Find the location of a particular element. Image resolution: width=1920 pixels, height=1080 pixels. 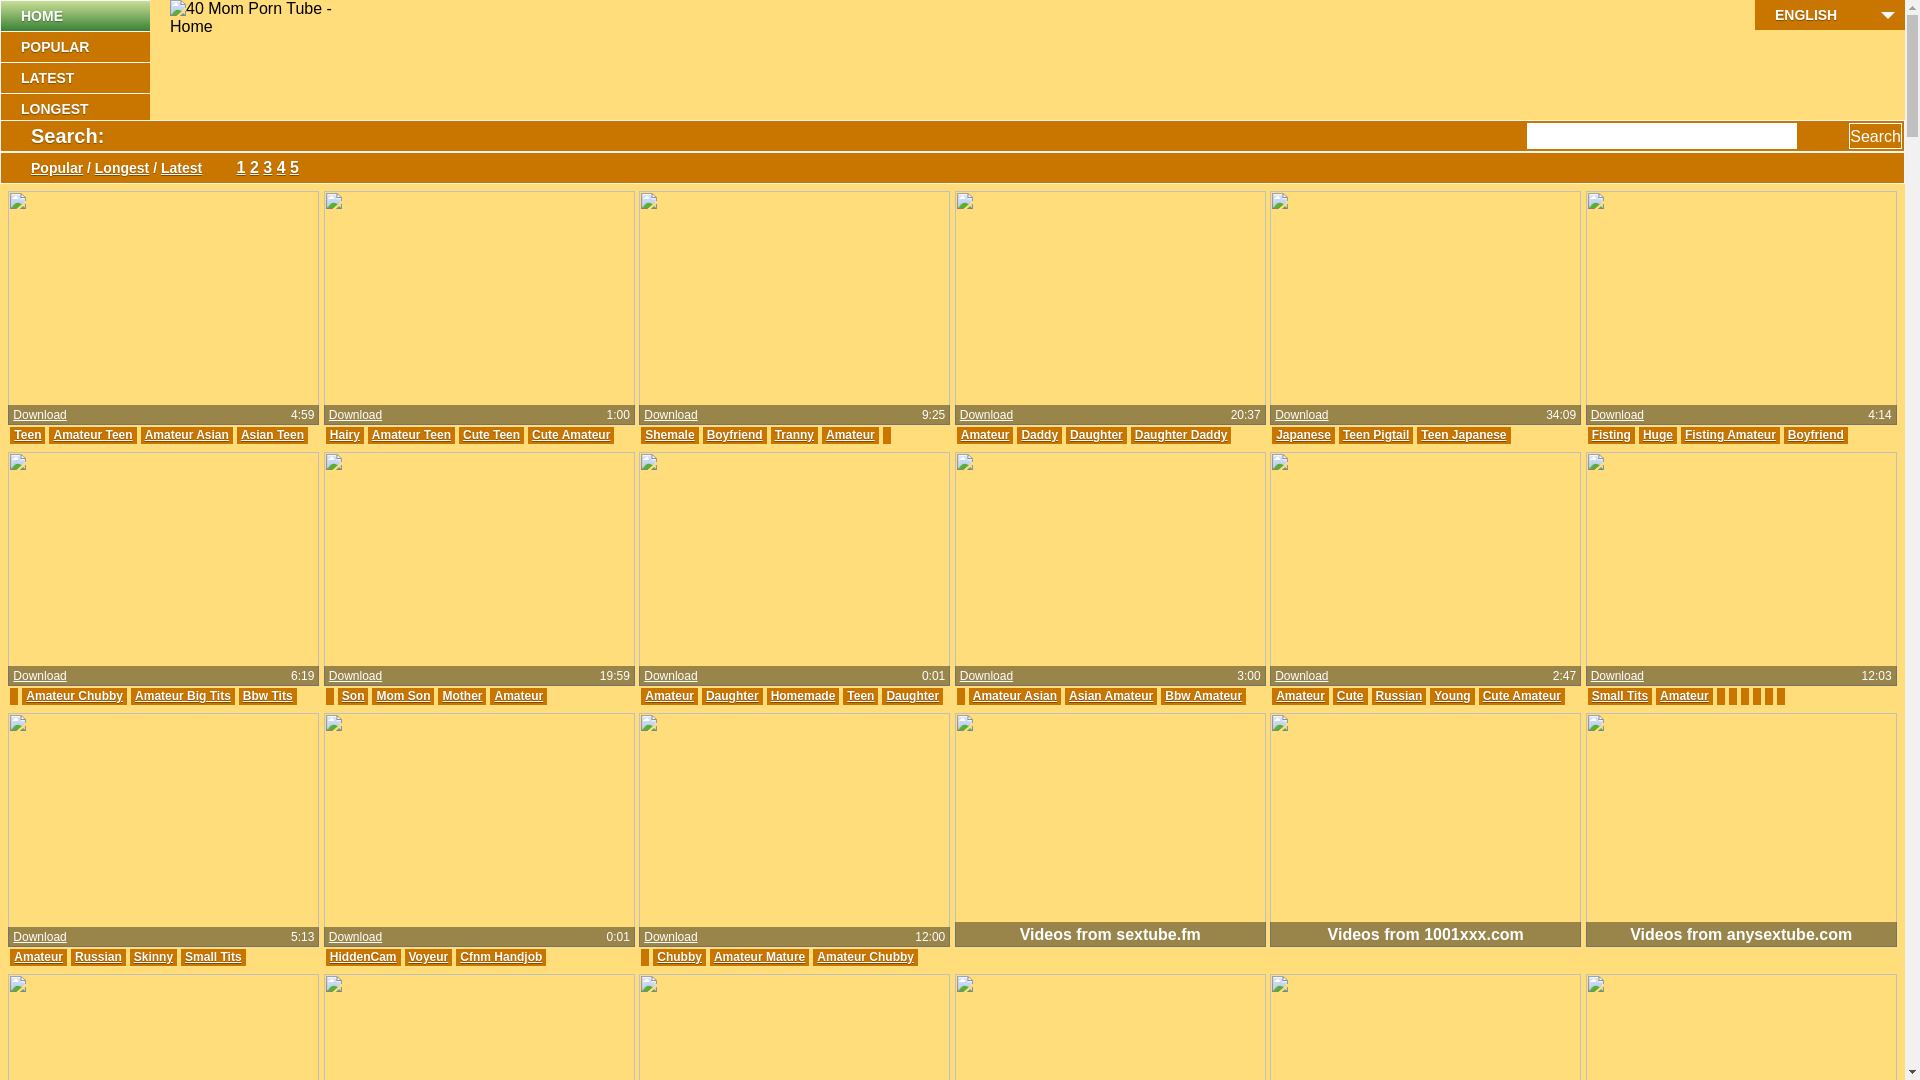

Small Tits is located at coordinates (1620, 696).